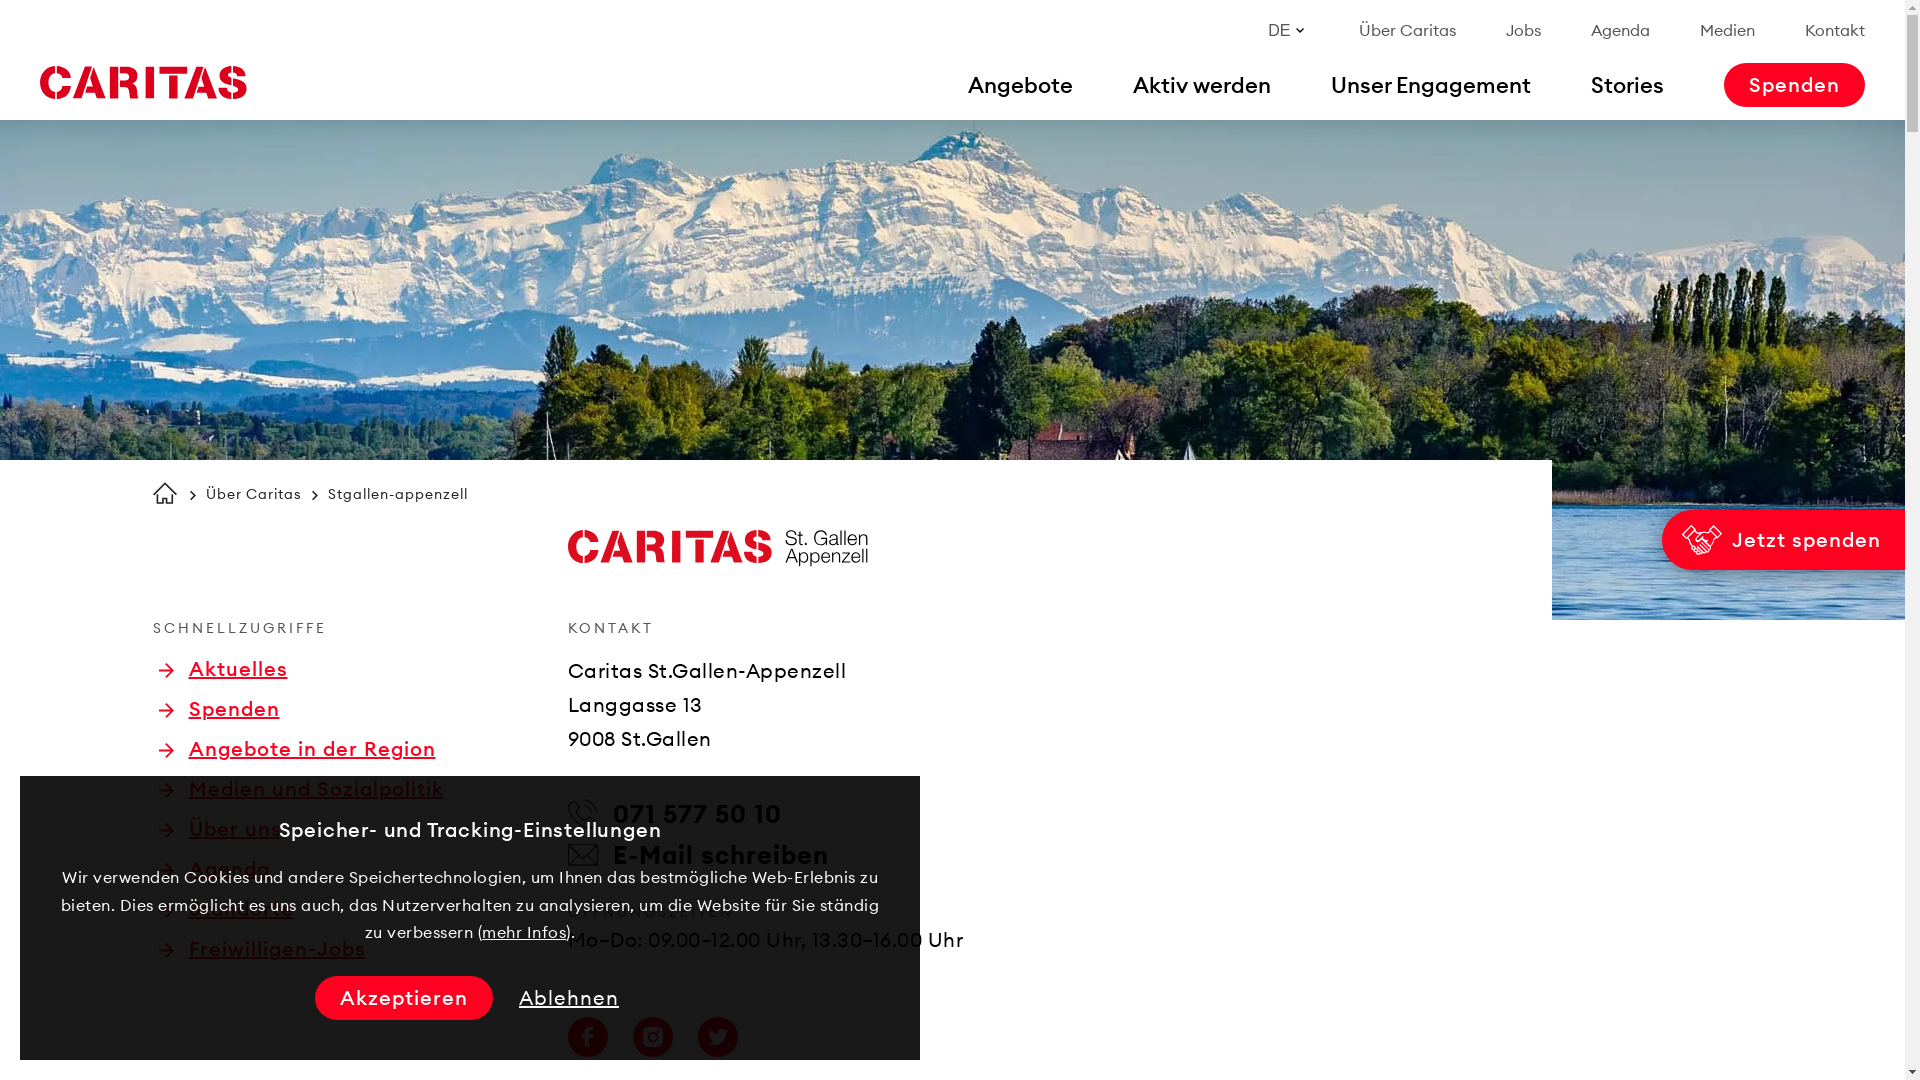 This screenshot has width=1920, height=1080. I want to click on Agenda, so click(1620, 30).